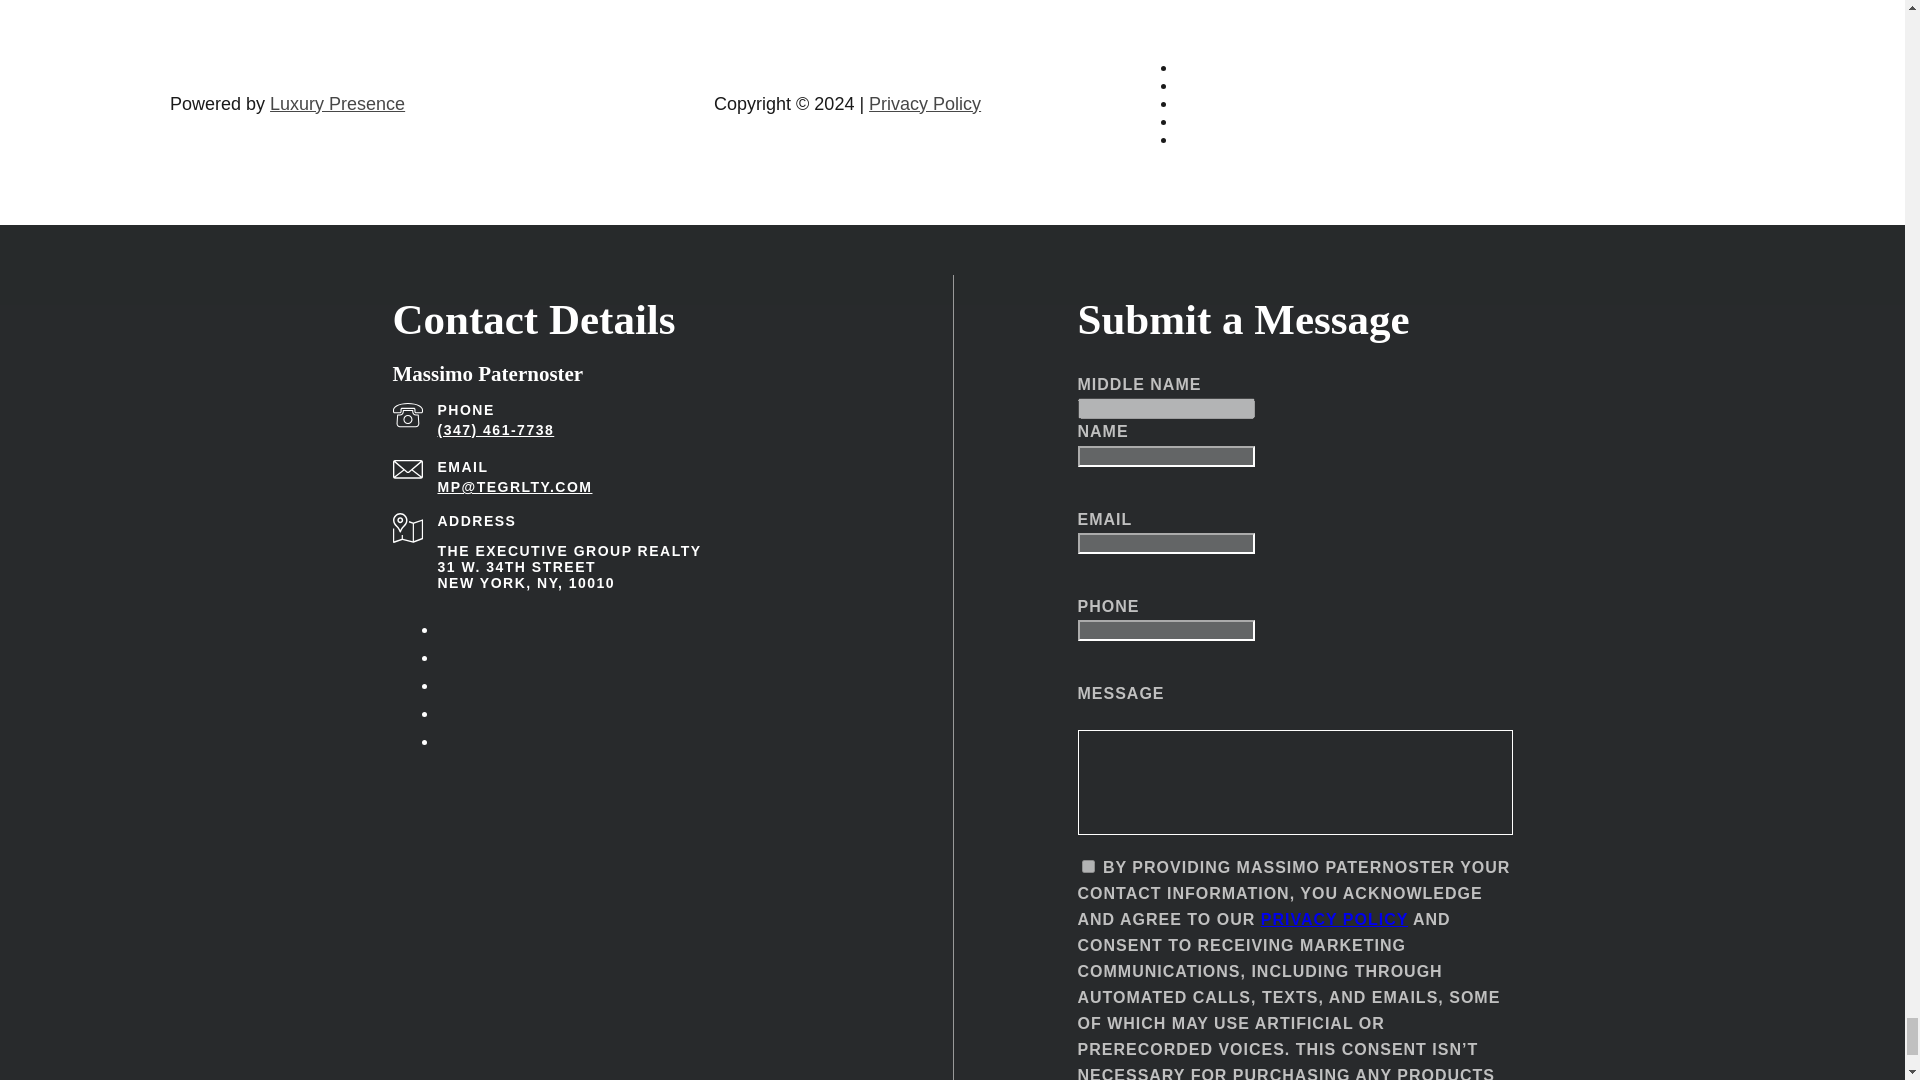  What do you see at coordinates (1088, 866) in the screenshot?
I see `on` at bounding box center [1088, 866].